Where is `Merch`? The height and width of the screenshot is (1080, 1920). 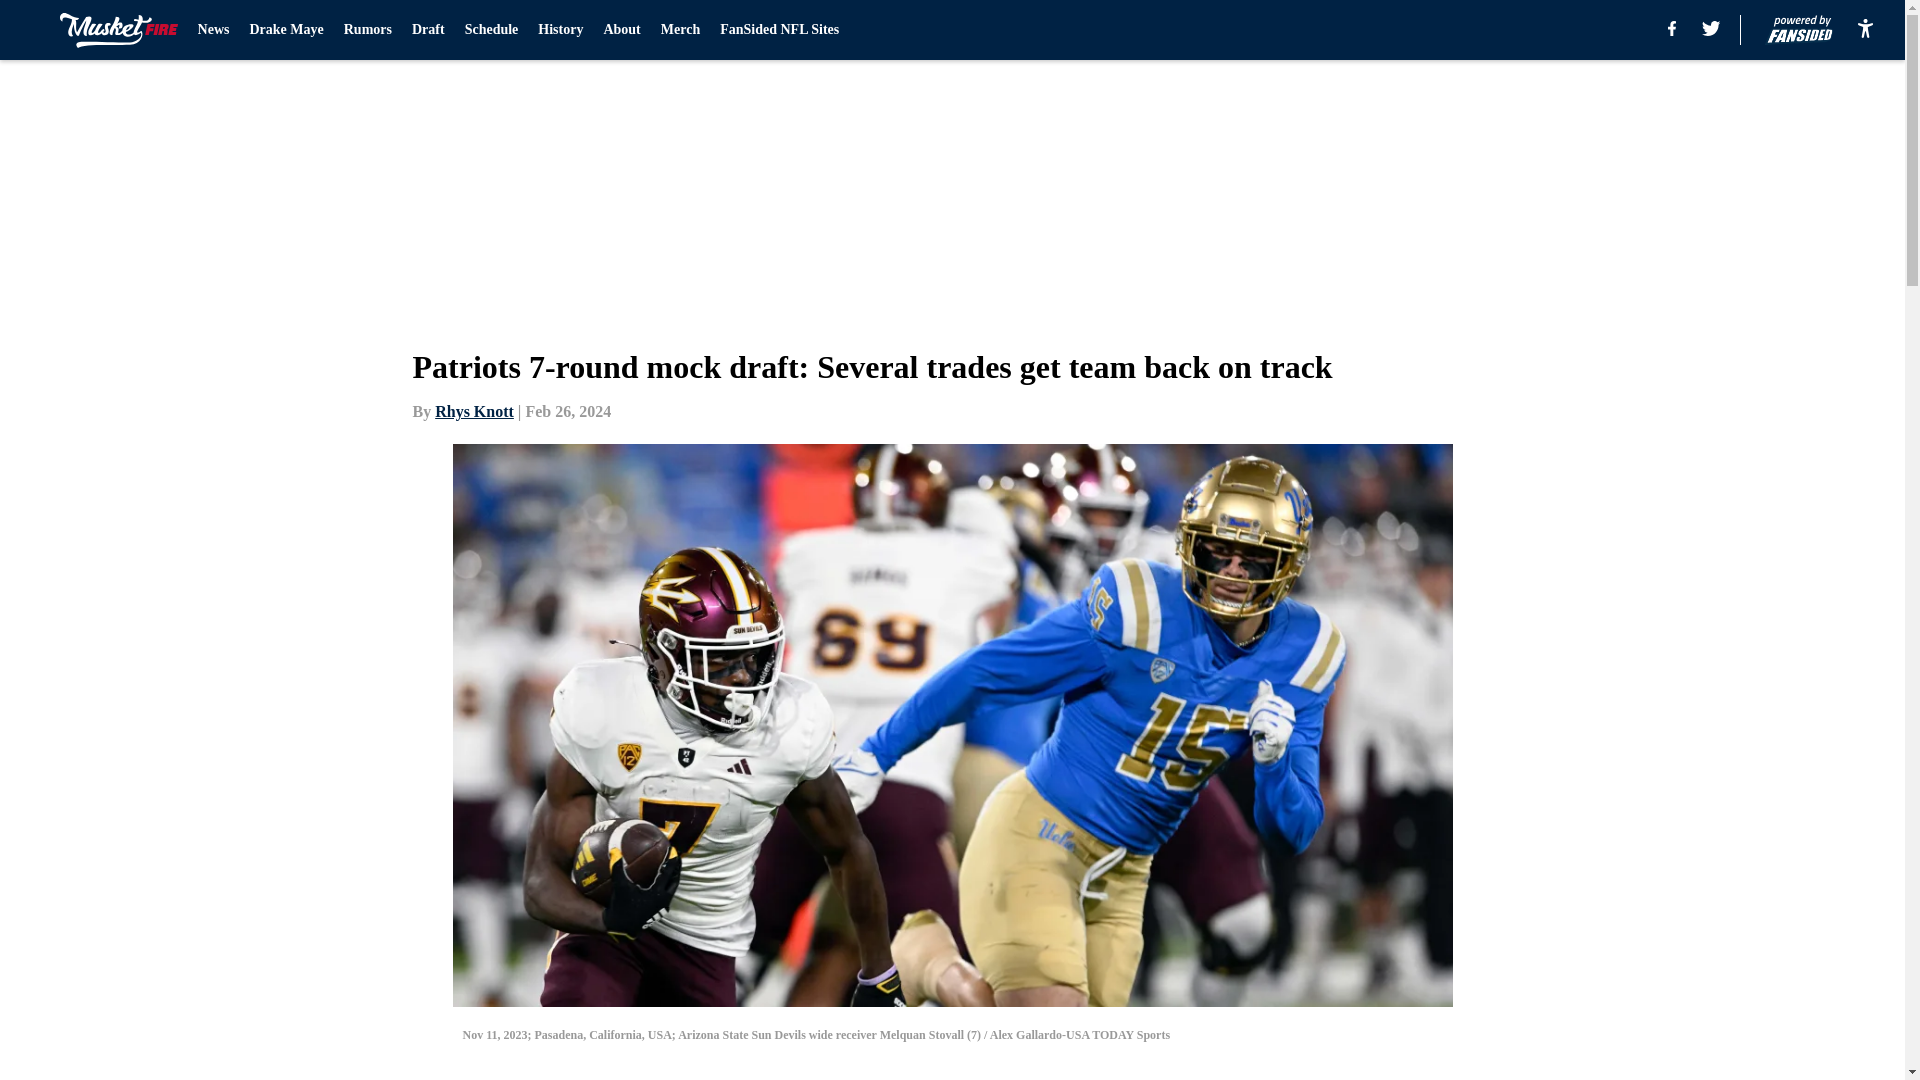
Merch is located at coordinates (680, 30).